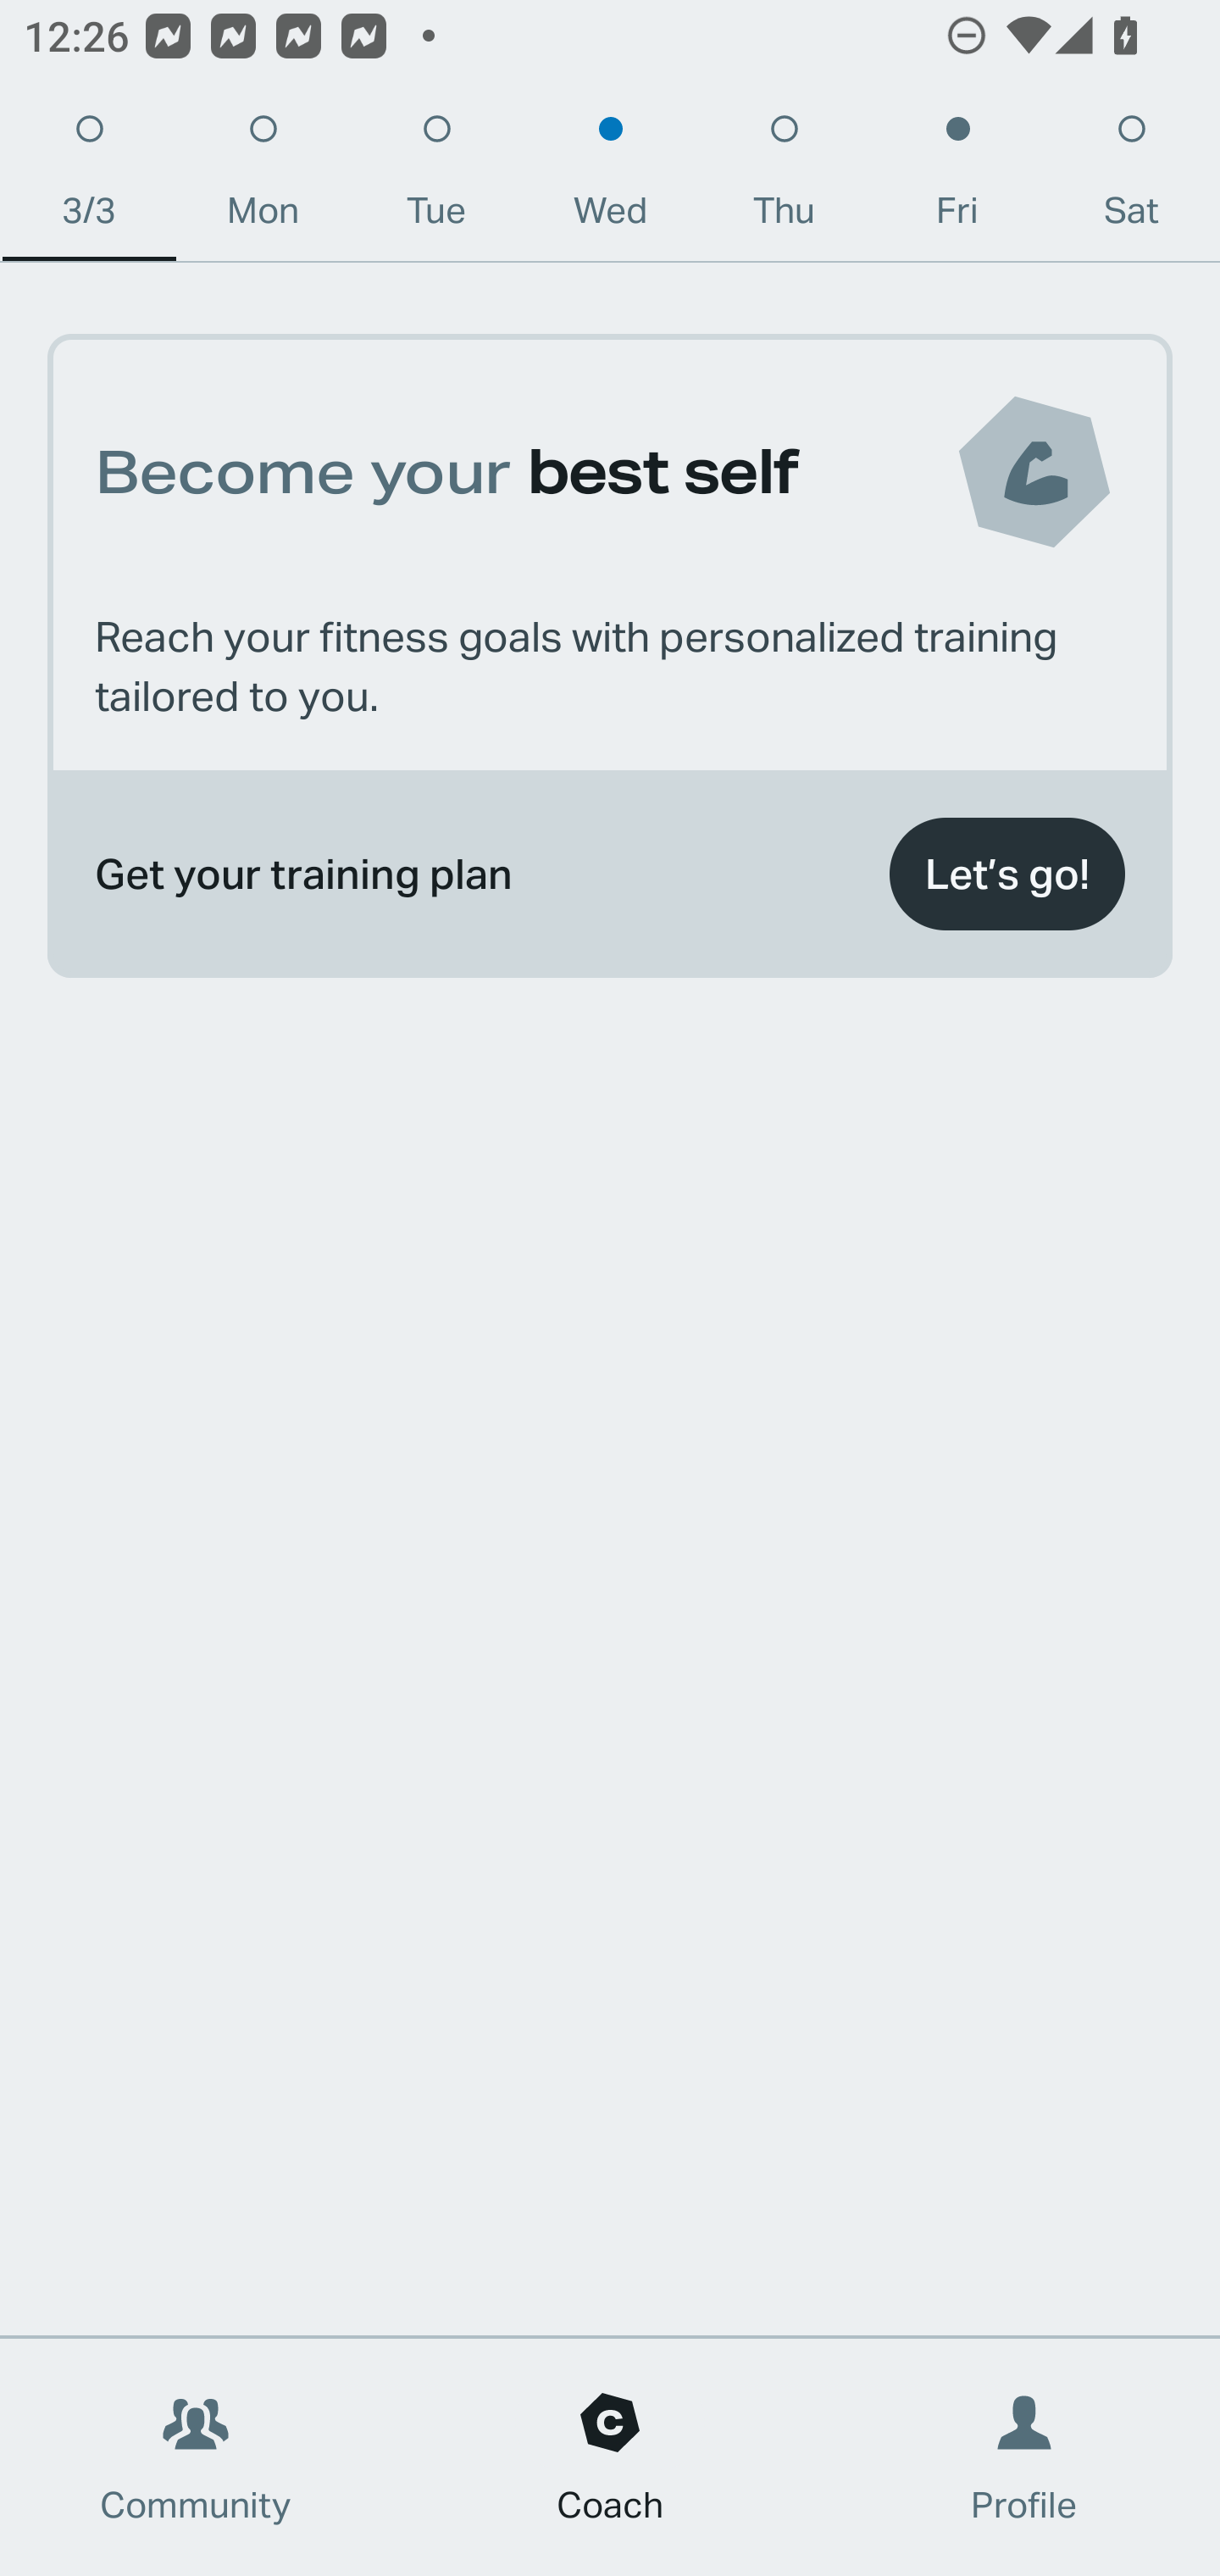  I want to click on 3/3, so click(88, 178).